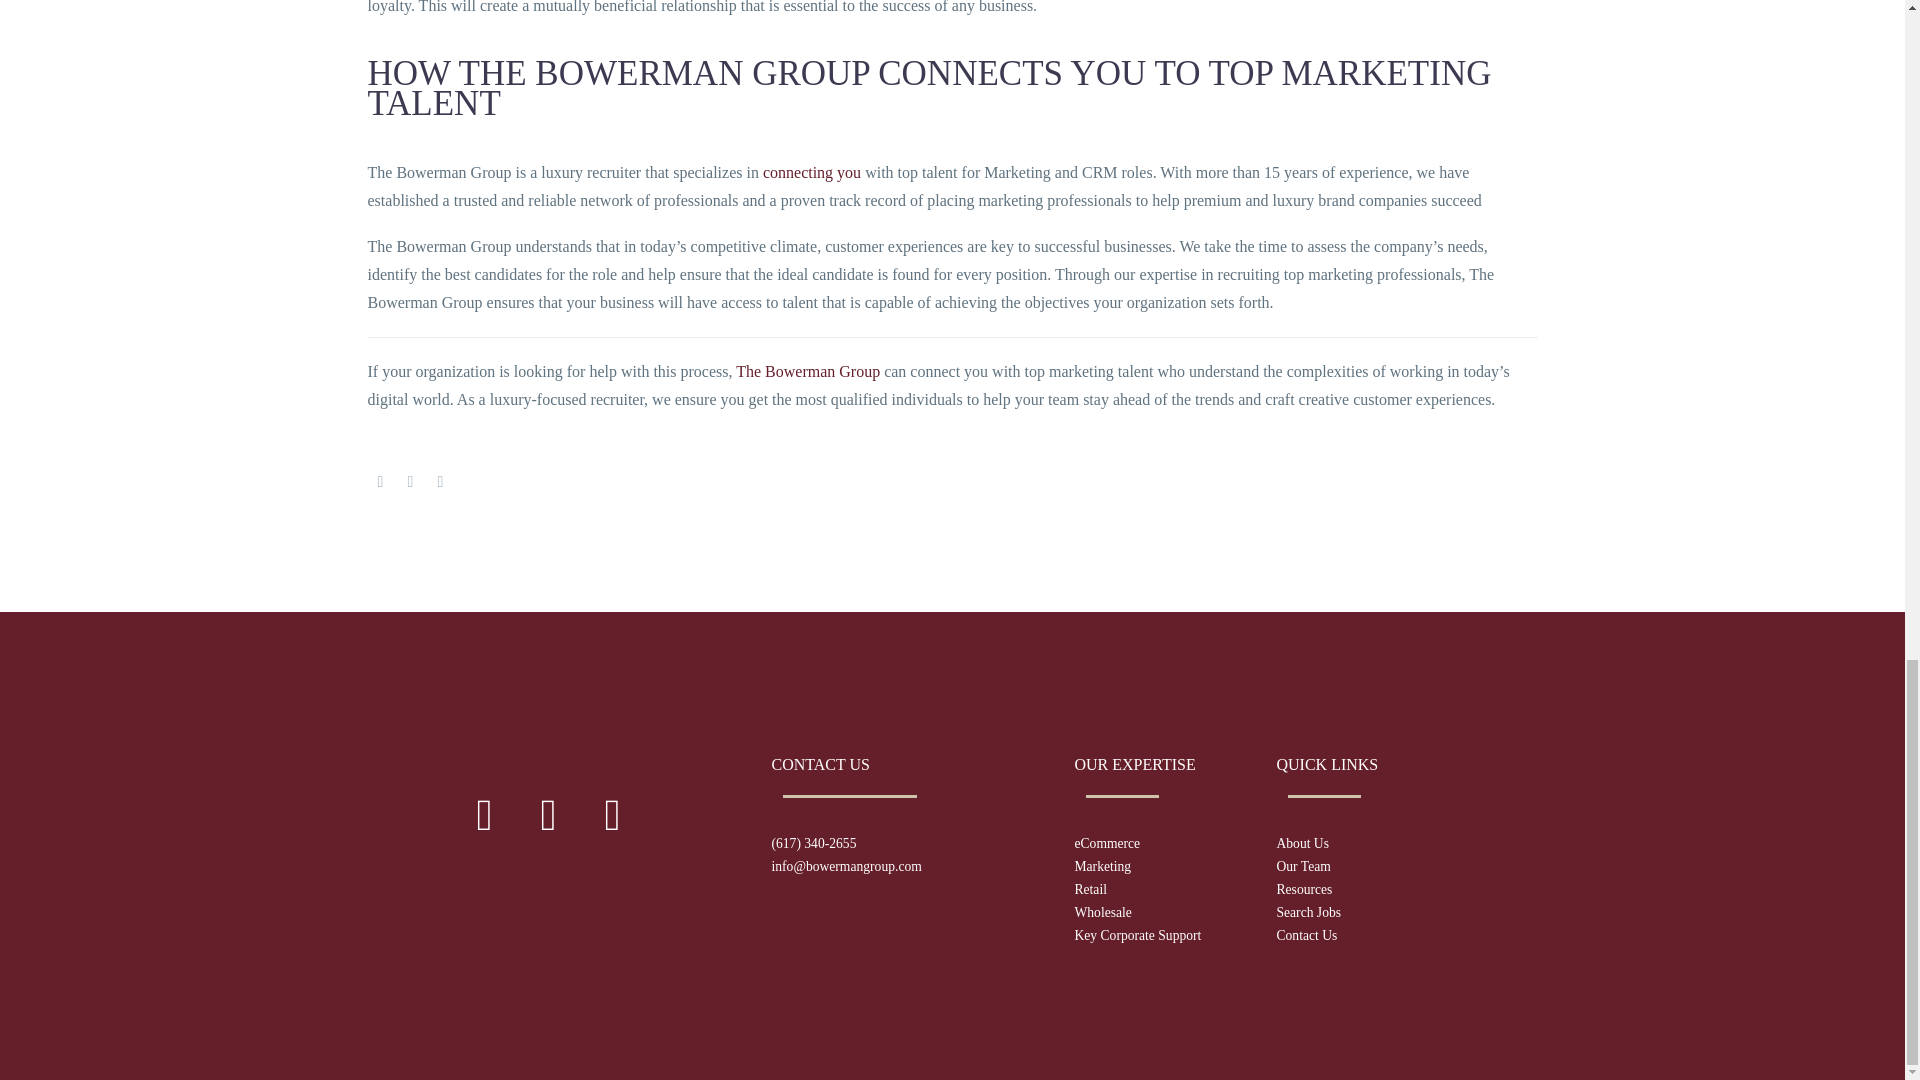 This screenshot has width=1920, height=1080. I want to click on Retail, so click(1089, 890).